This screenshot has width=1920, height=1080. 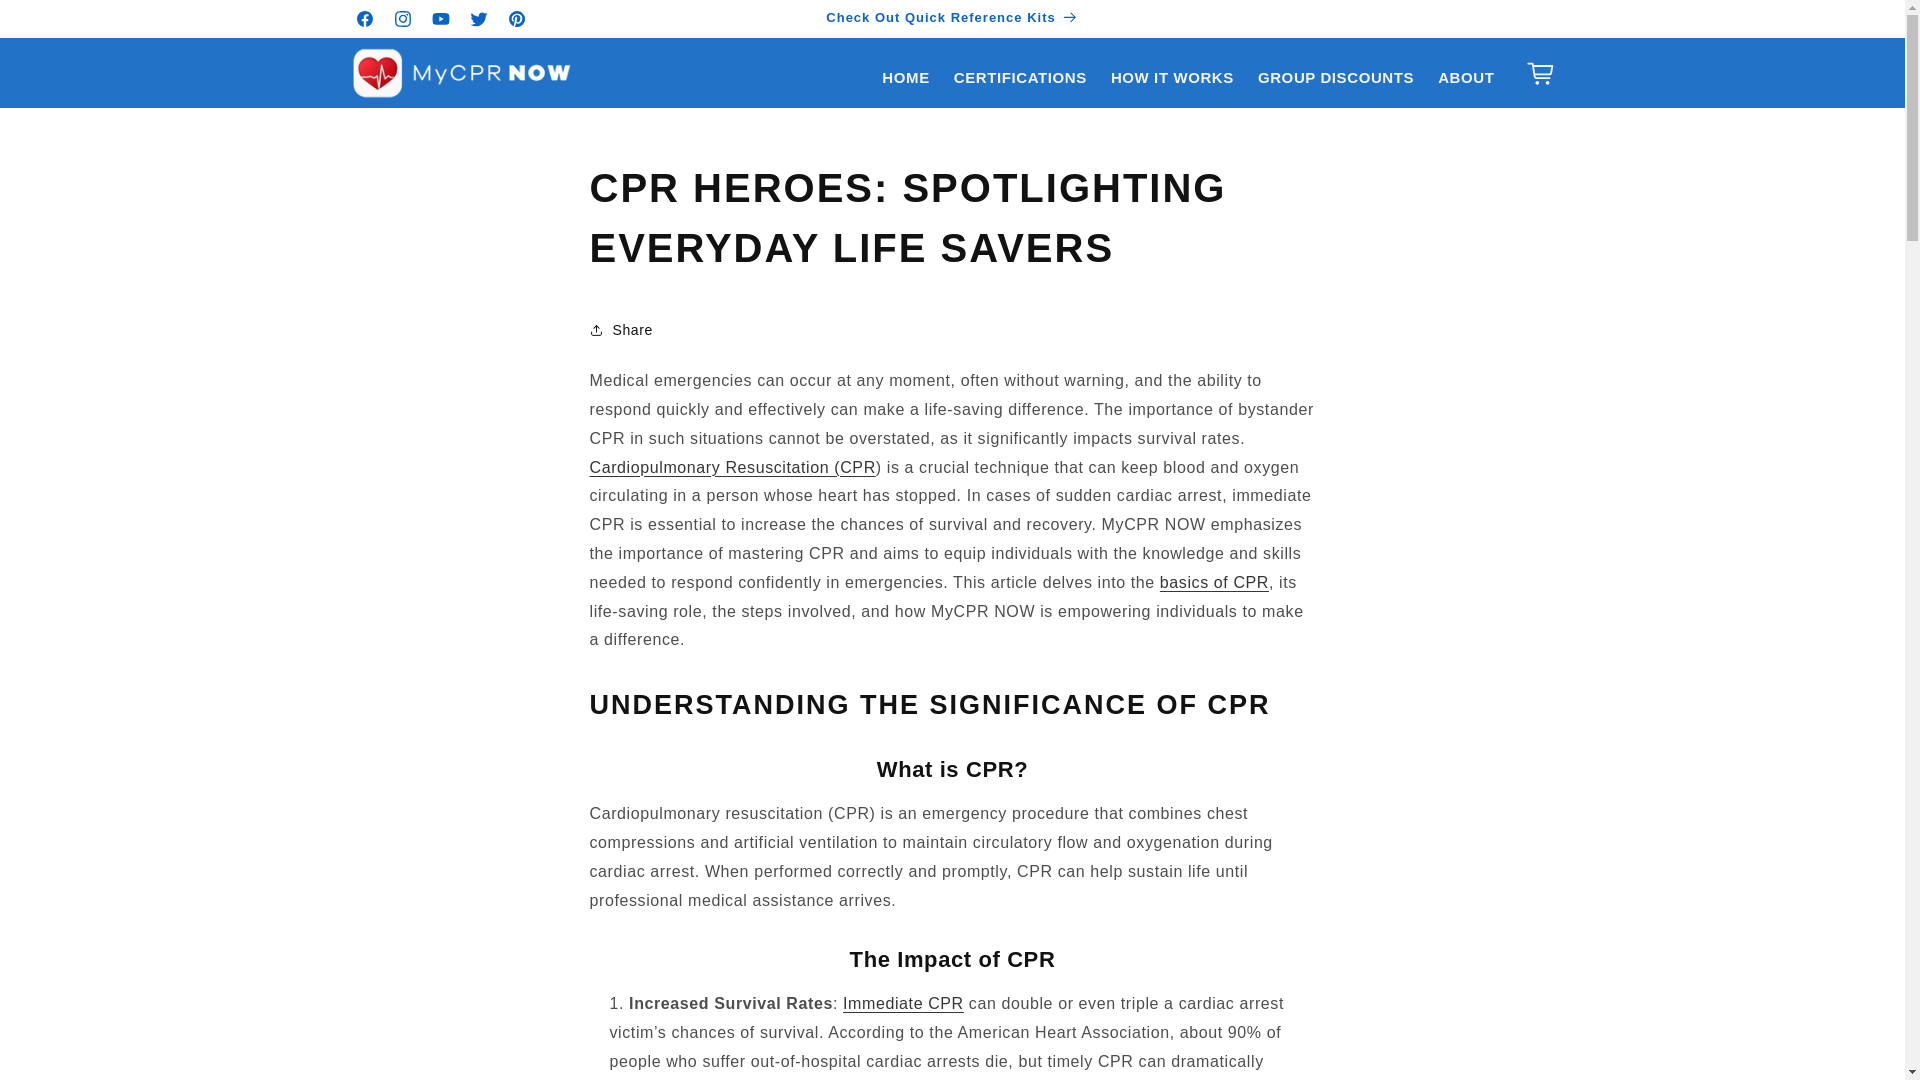 What do you see at coordinates (1336, 78) in the screenshot?
I see `GROUP DISCOUNTS` at bounding box center [1336, 78].